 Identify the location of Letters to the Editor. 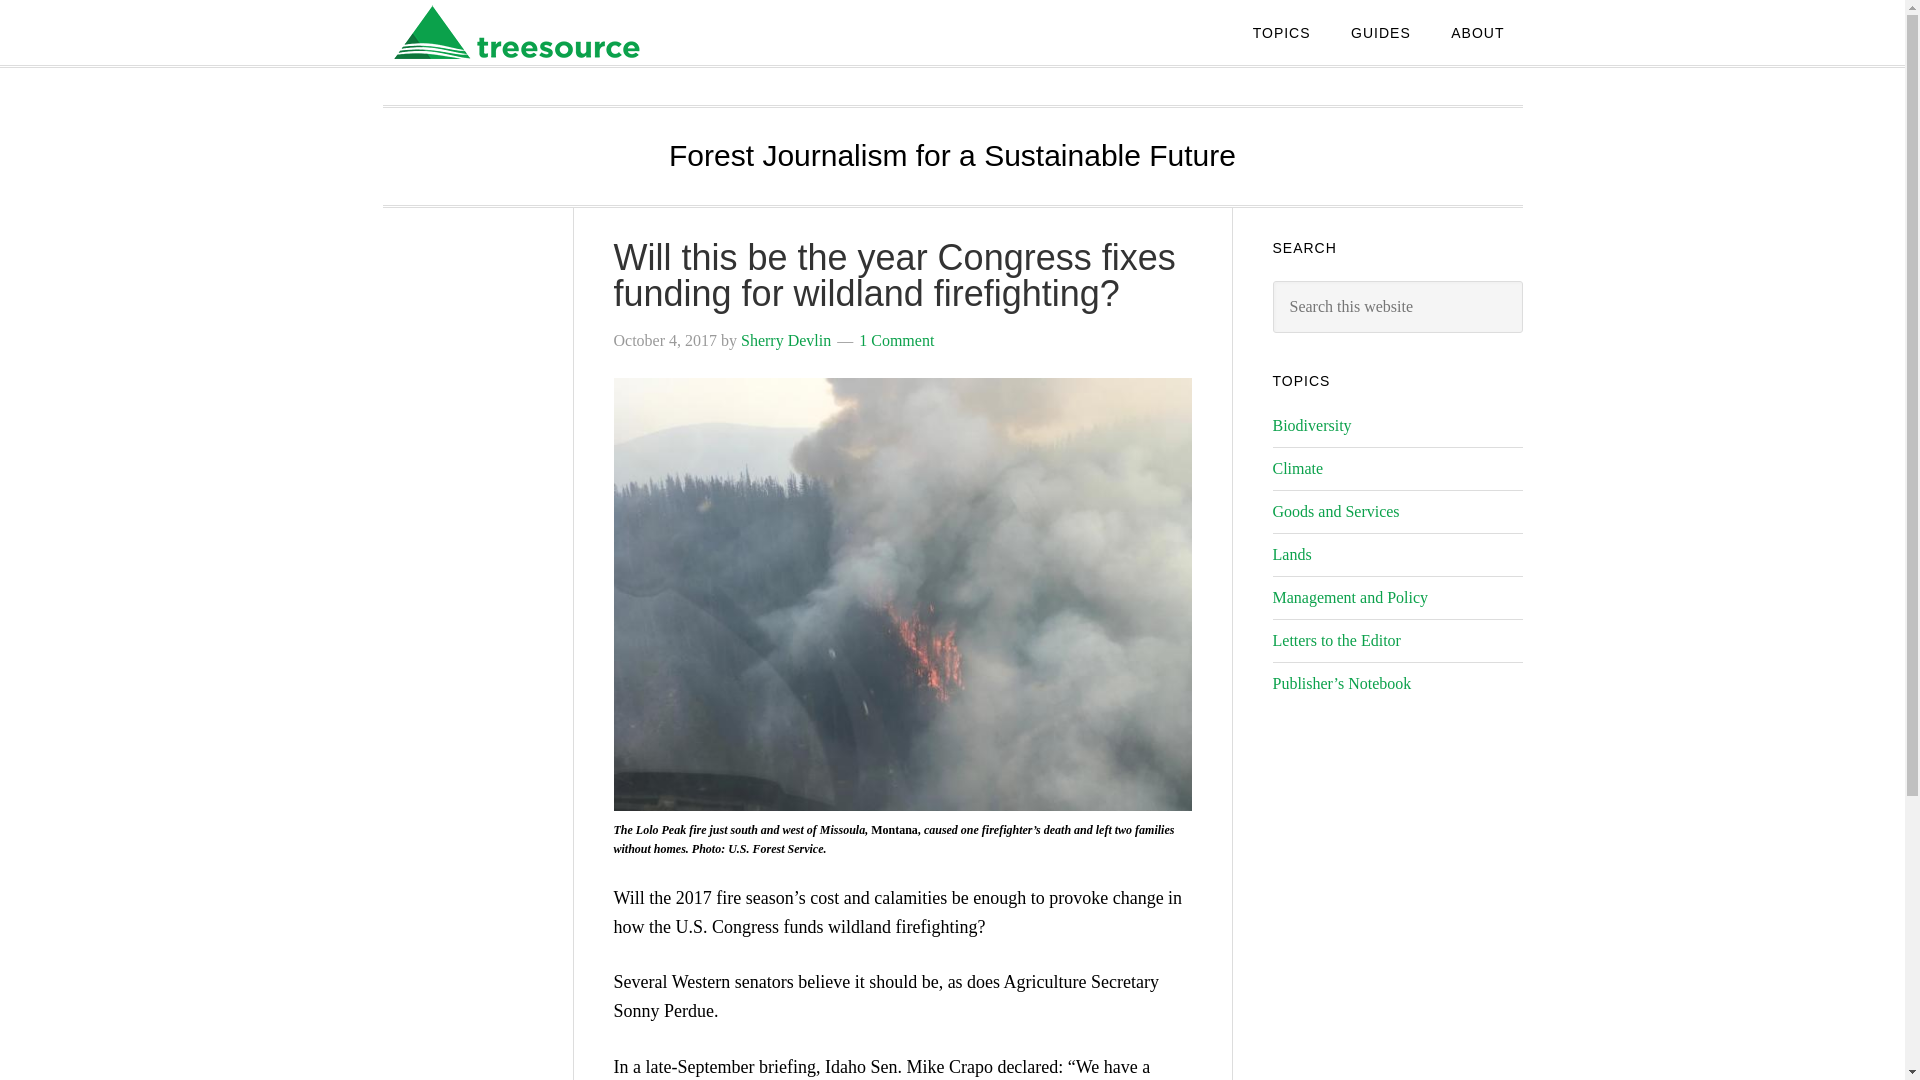
(1335, 640).